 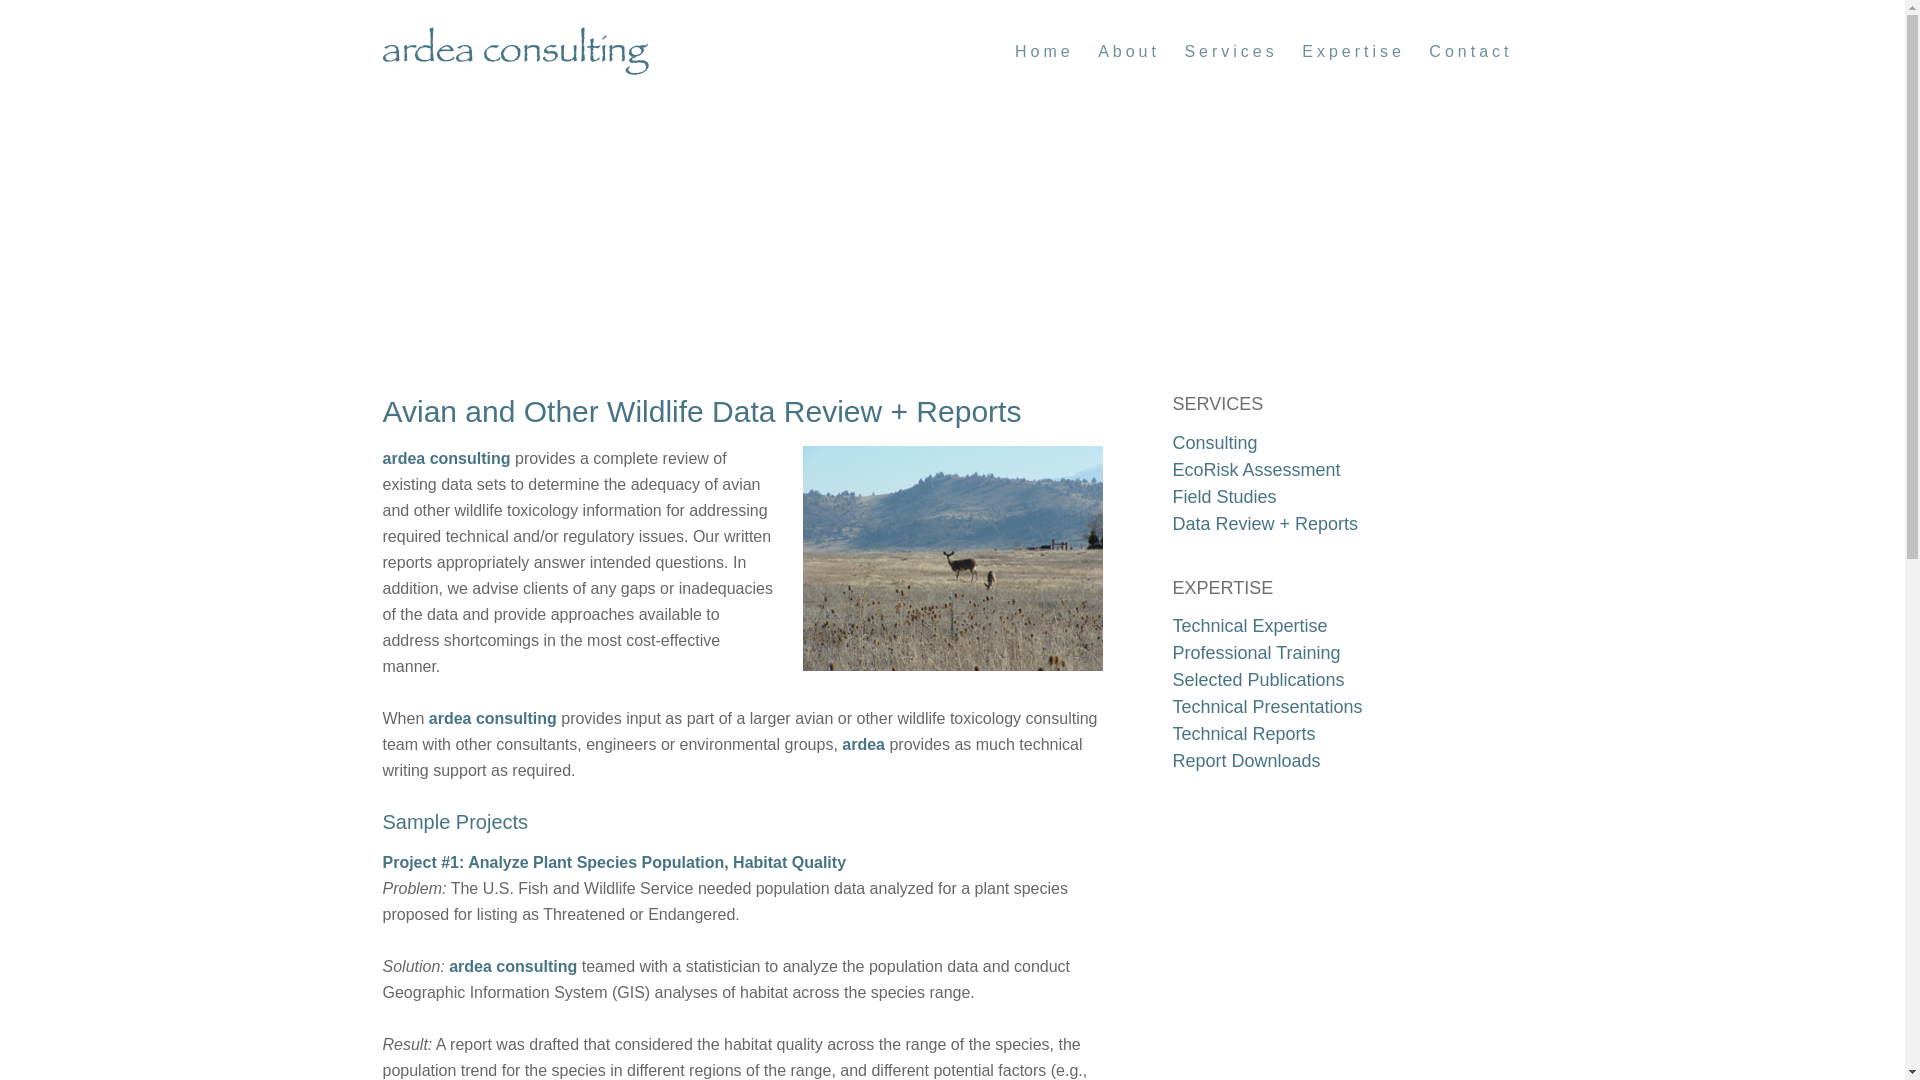 I want to click on Expertise, so click(x=1354, y=52).